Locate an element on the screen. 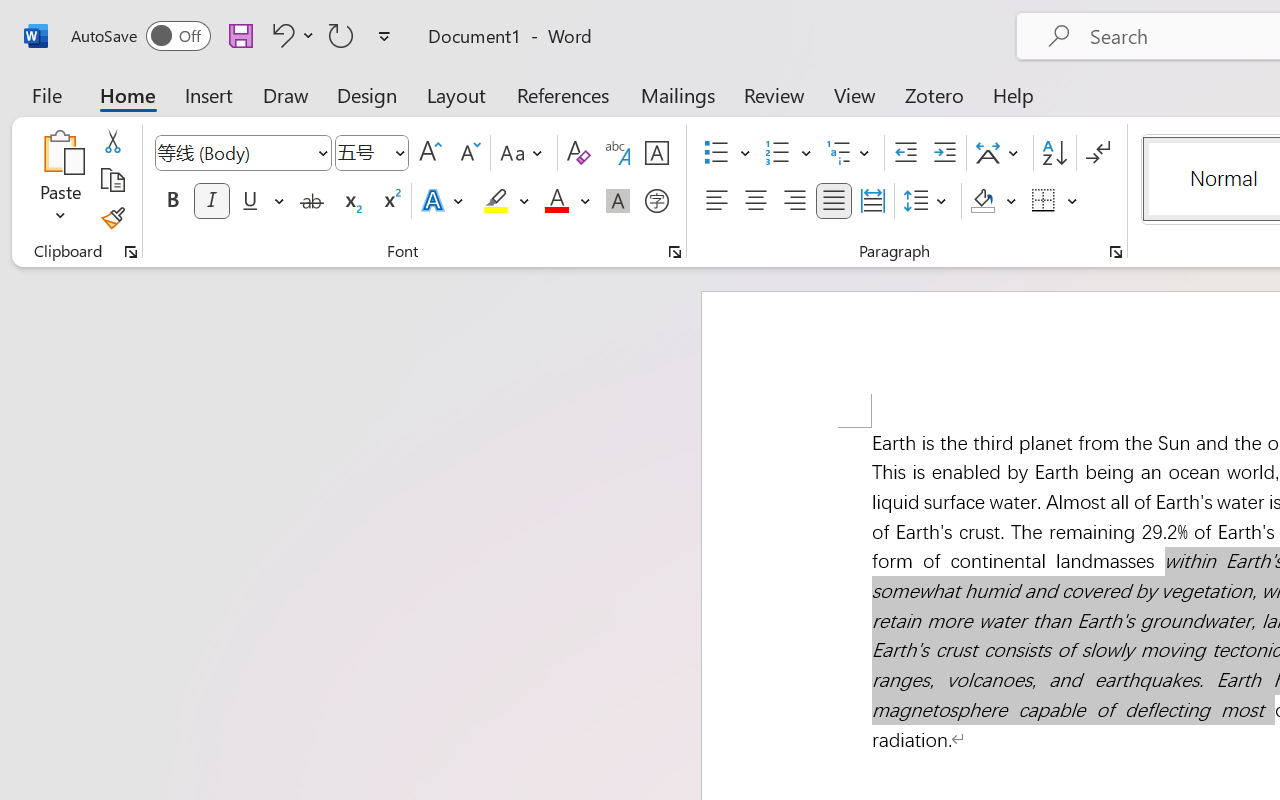 This screenshot has width=1280, height=800. Cameo is located at coordinates (91, 114).